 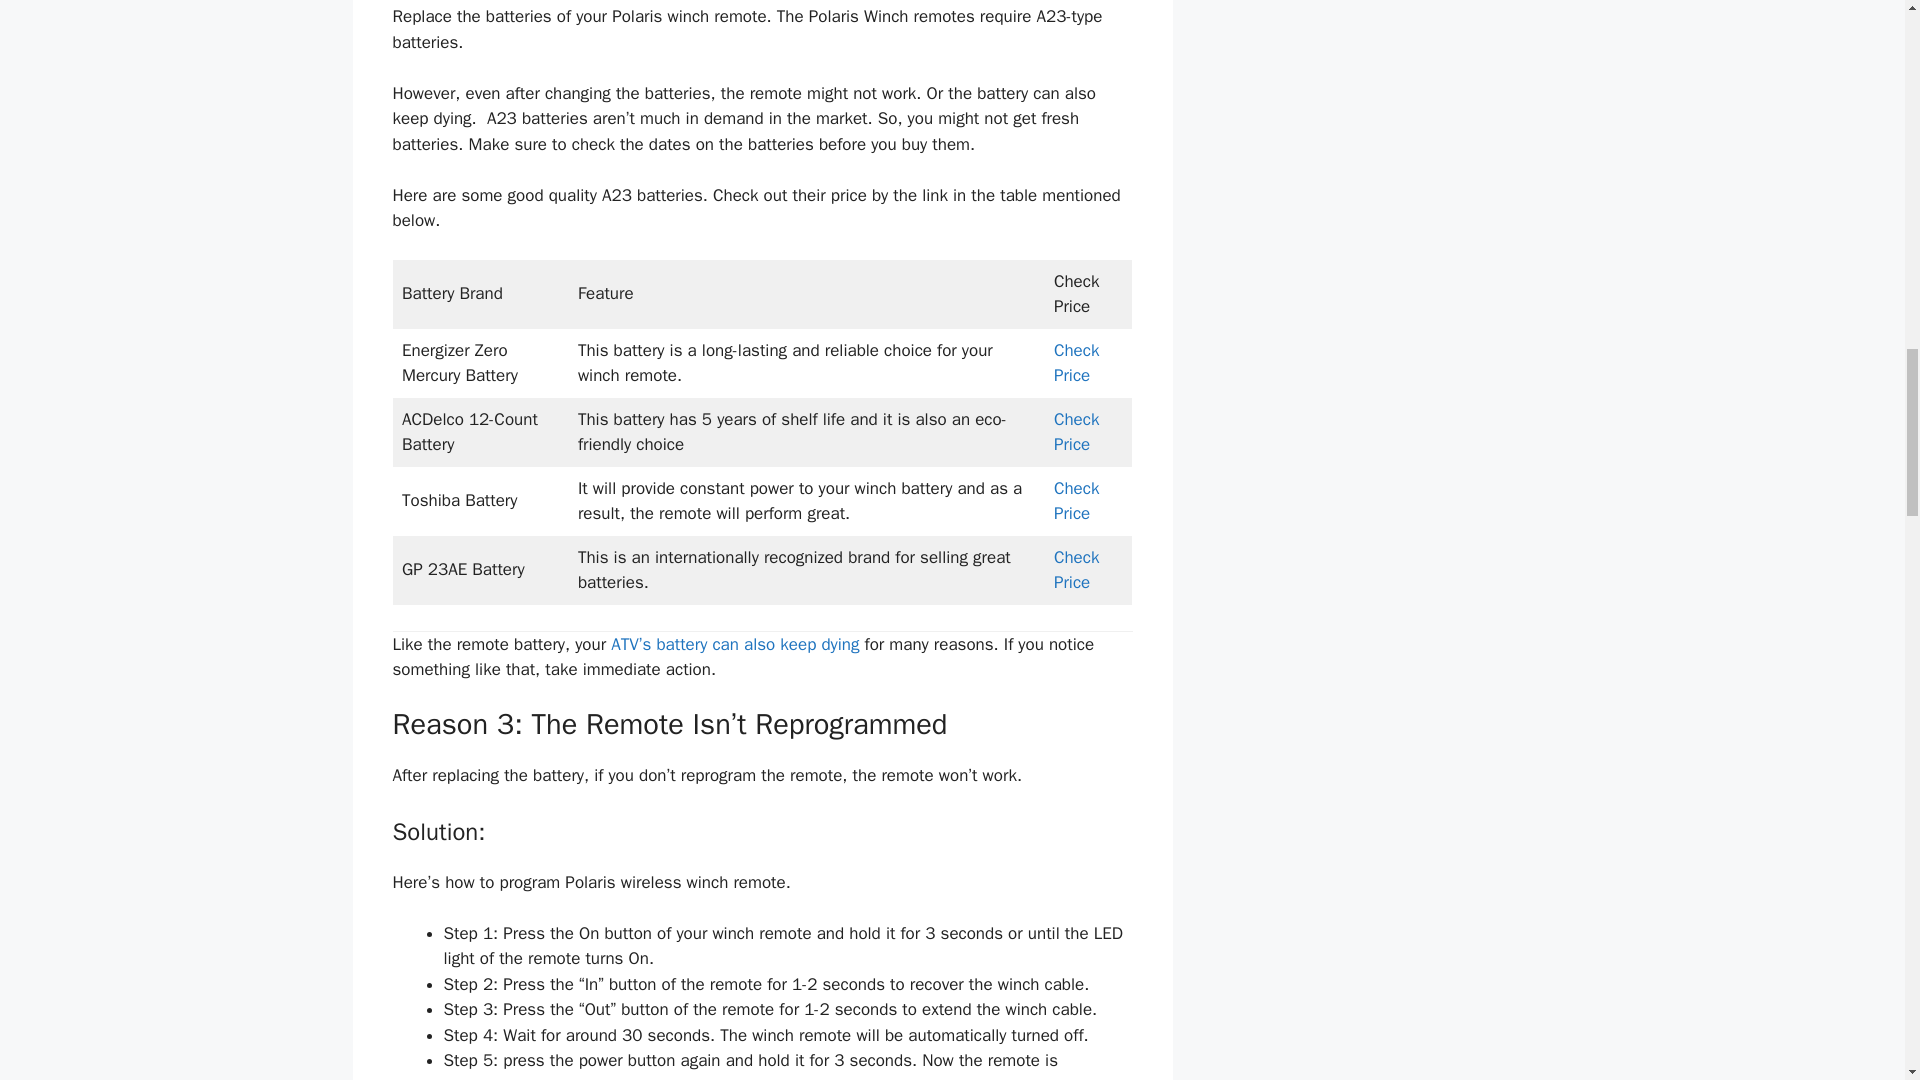 What do you see at coordinates (1077, 363) in the screenshot?
I see `Check Price` at bounding box center [1077, 363].